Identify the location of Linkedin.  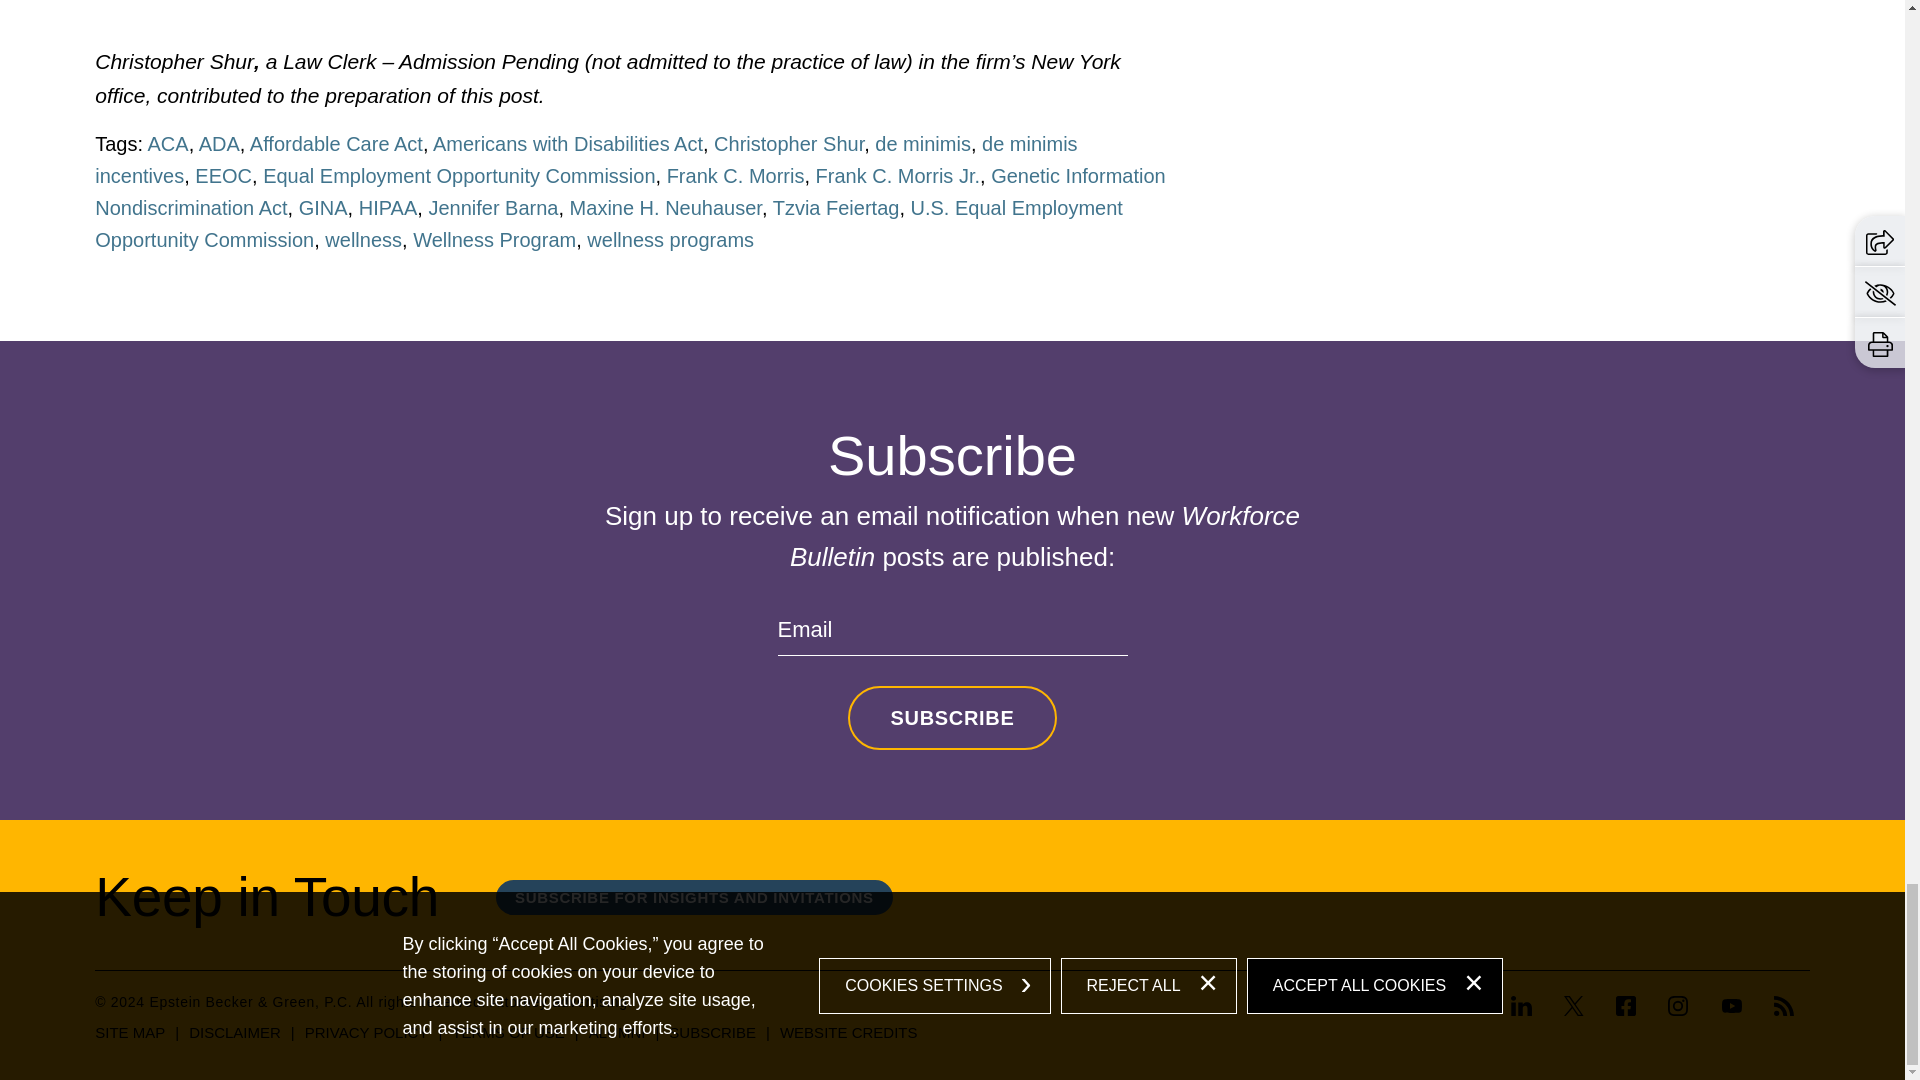
(1529, 1008).